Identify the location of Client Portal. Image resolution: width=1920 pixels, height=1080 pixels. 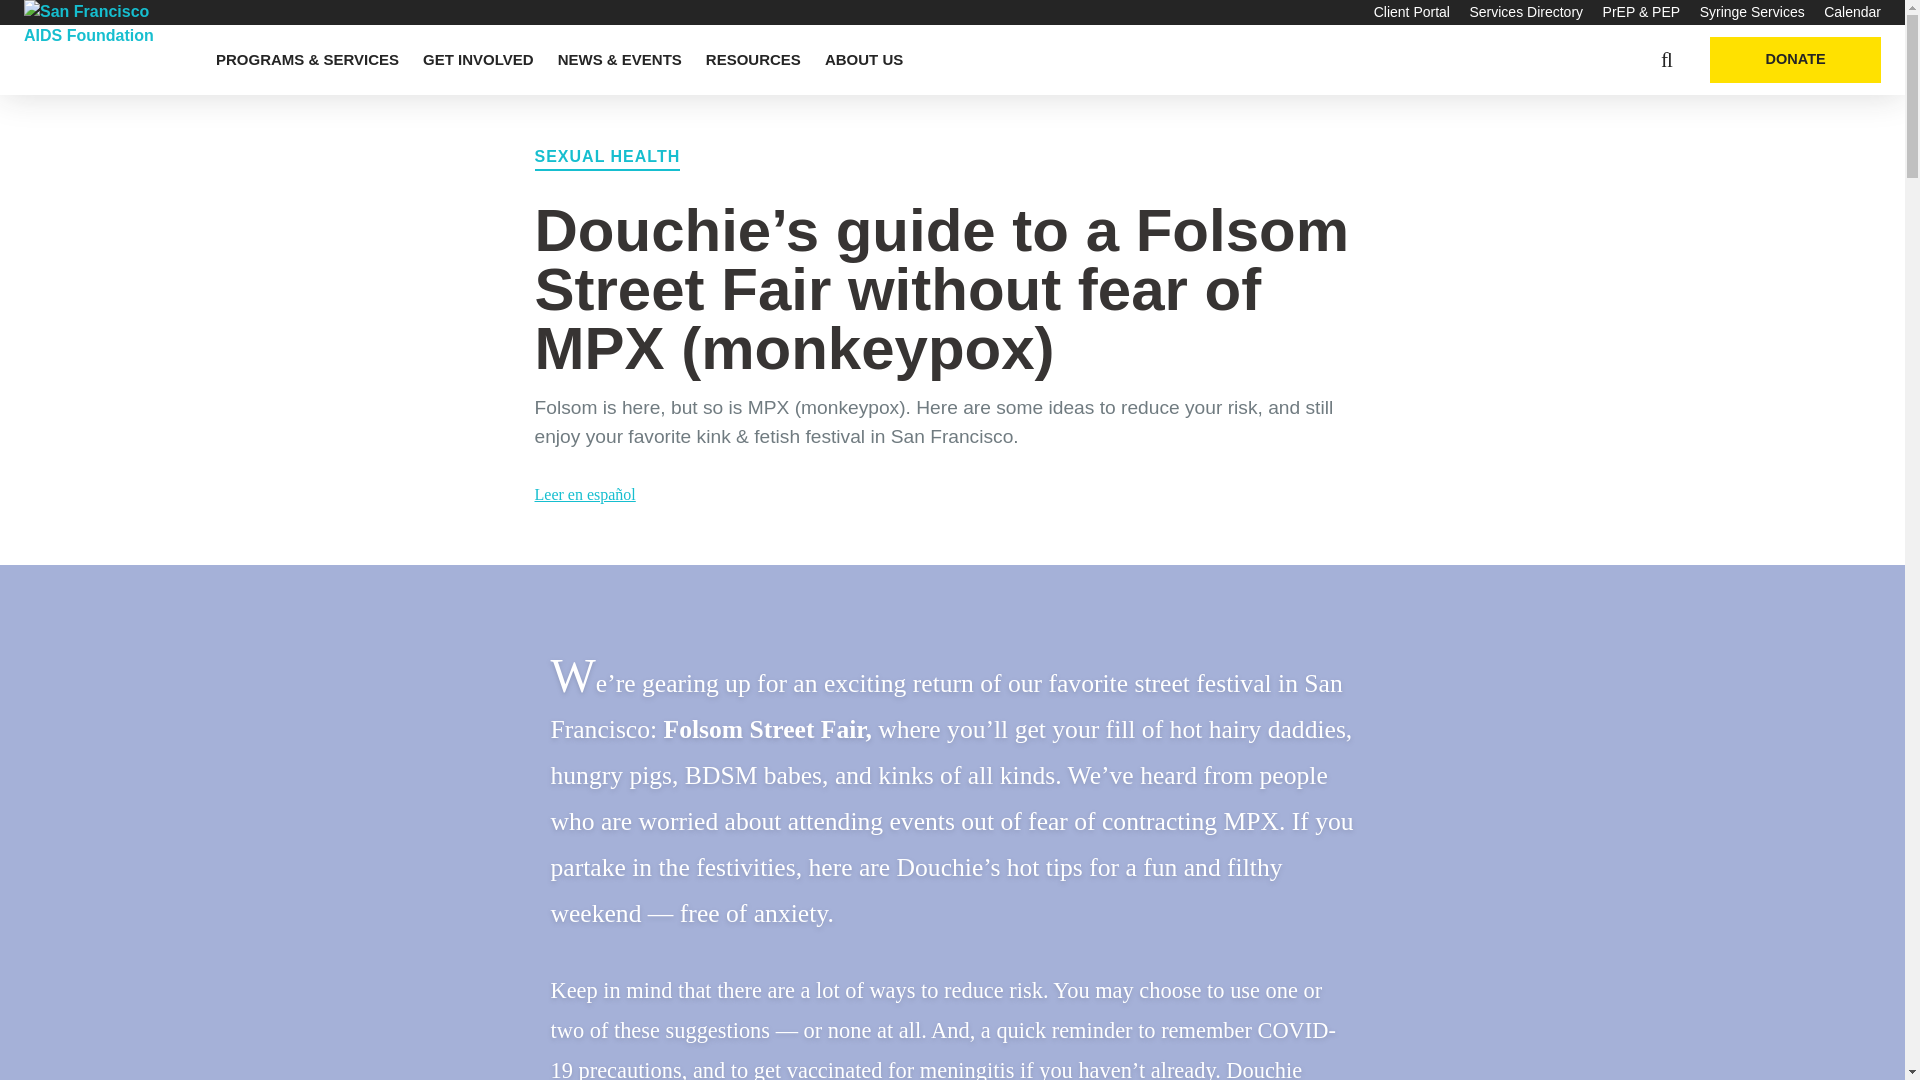
(1412, 12).